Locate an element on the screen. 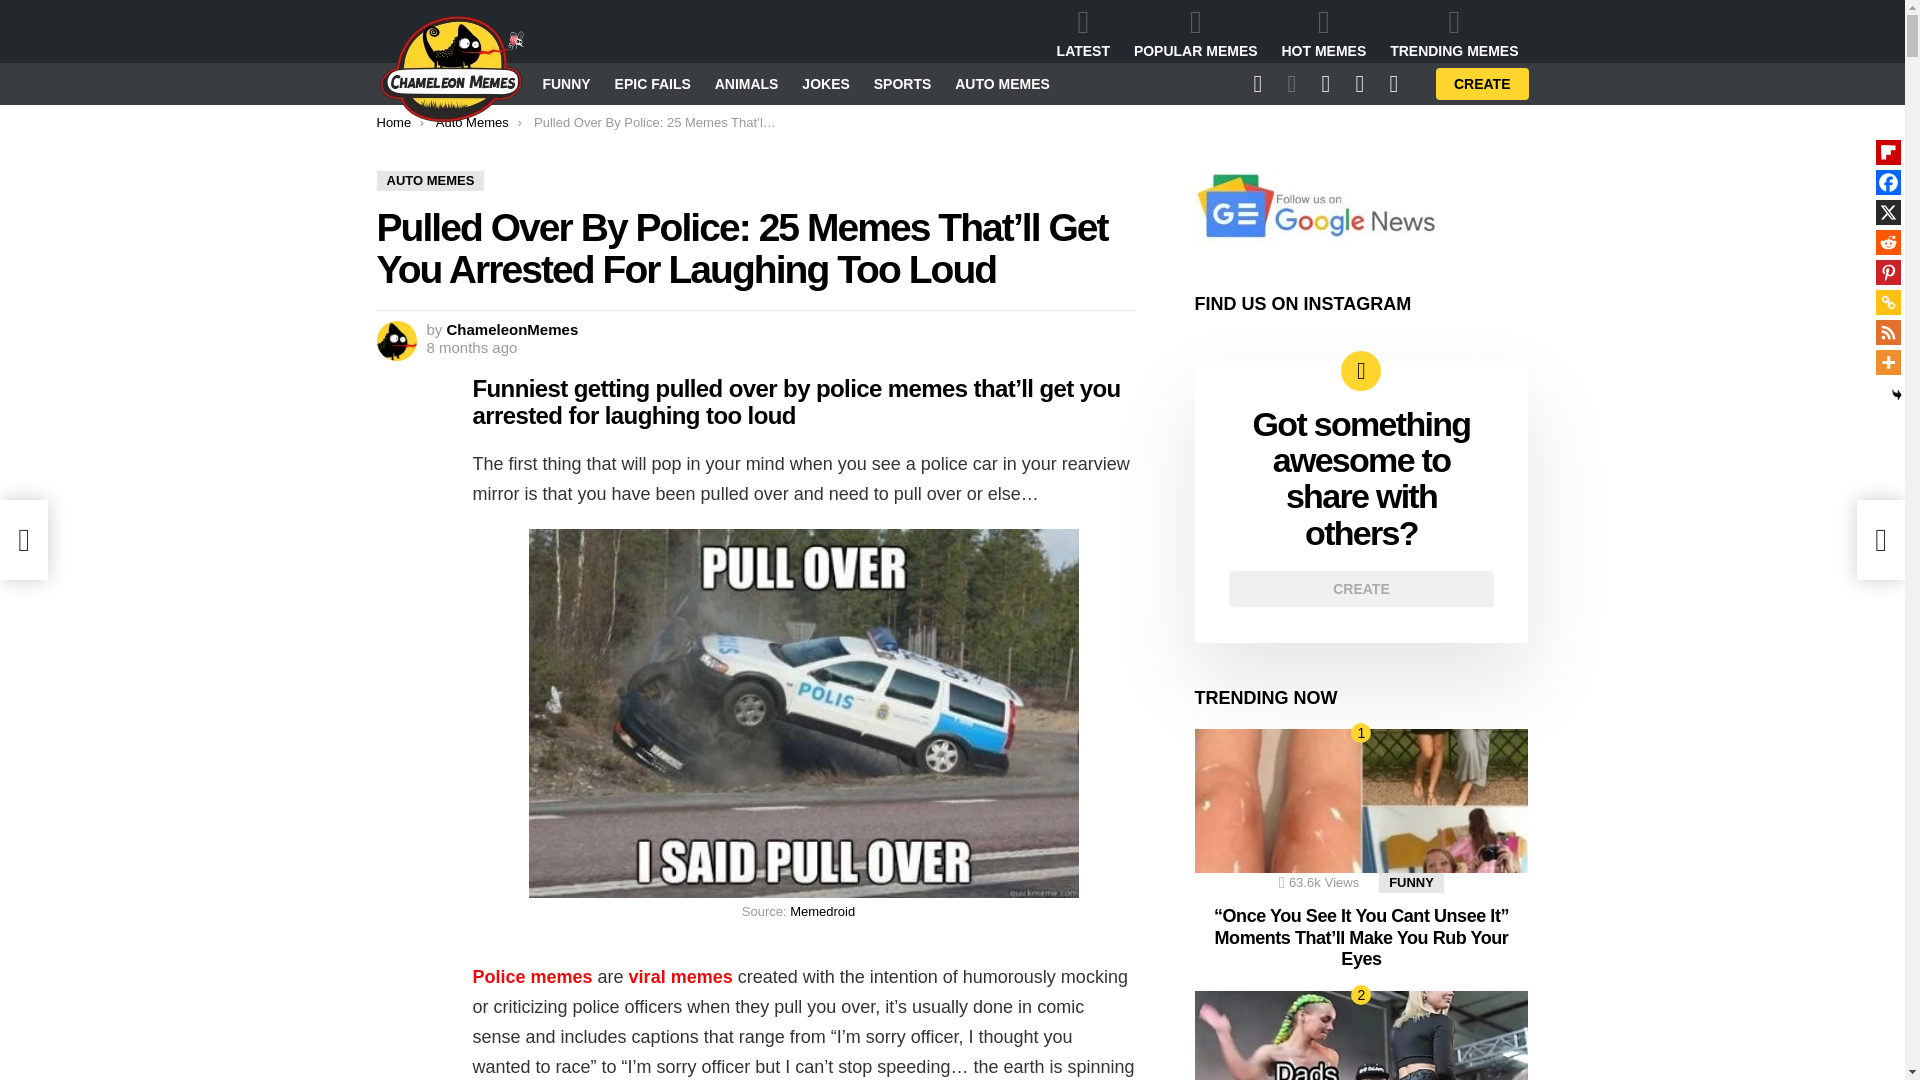  AUTO MEMES is located at coordinates (1002, 84).